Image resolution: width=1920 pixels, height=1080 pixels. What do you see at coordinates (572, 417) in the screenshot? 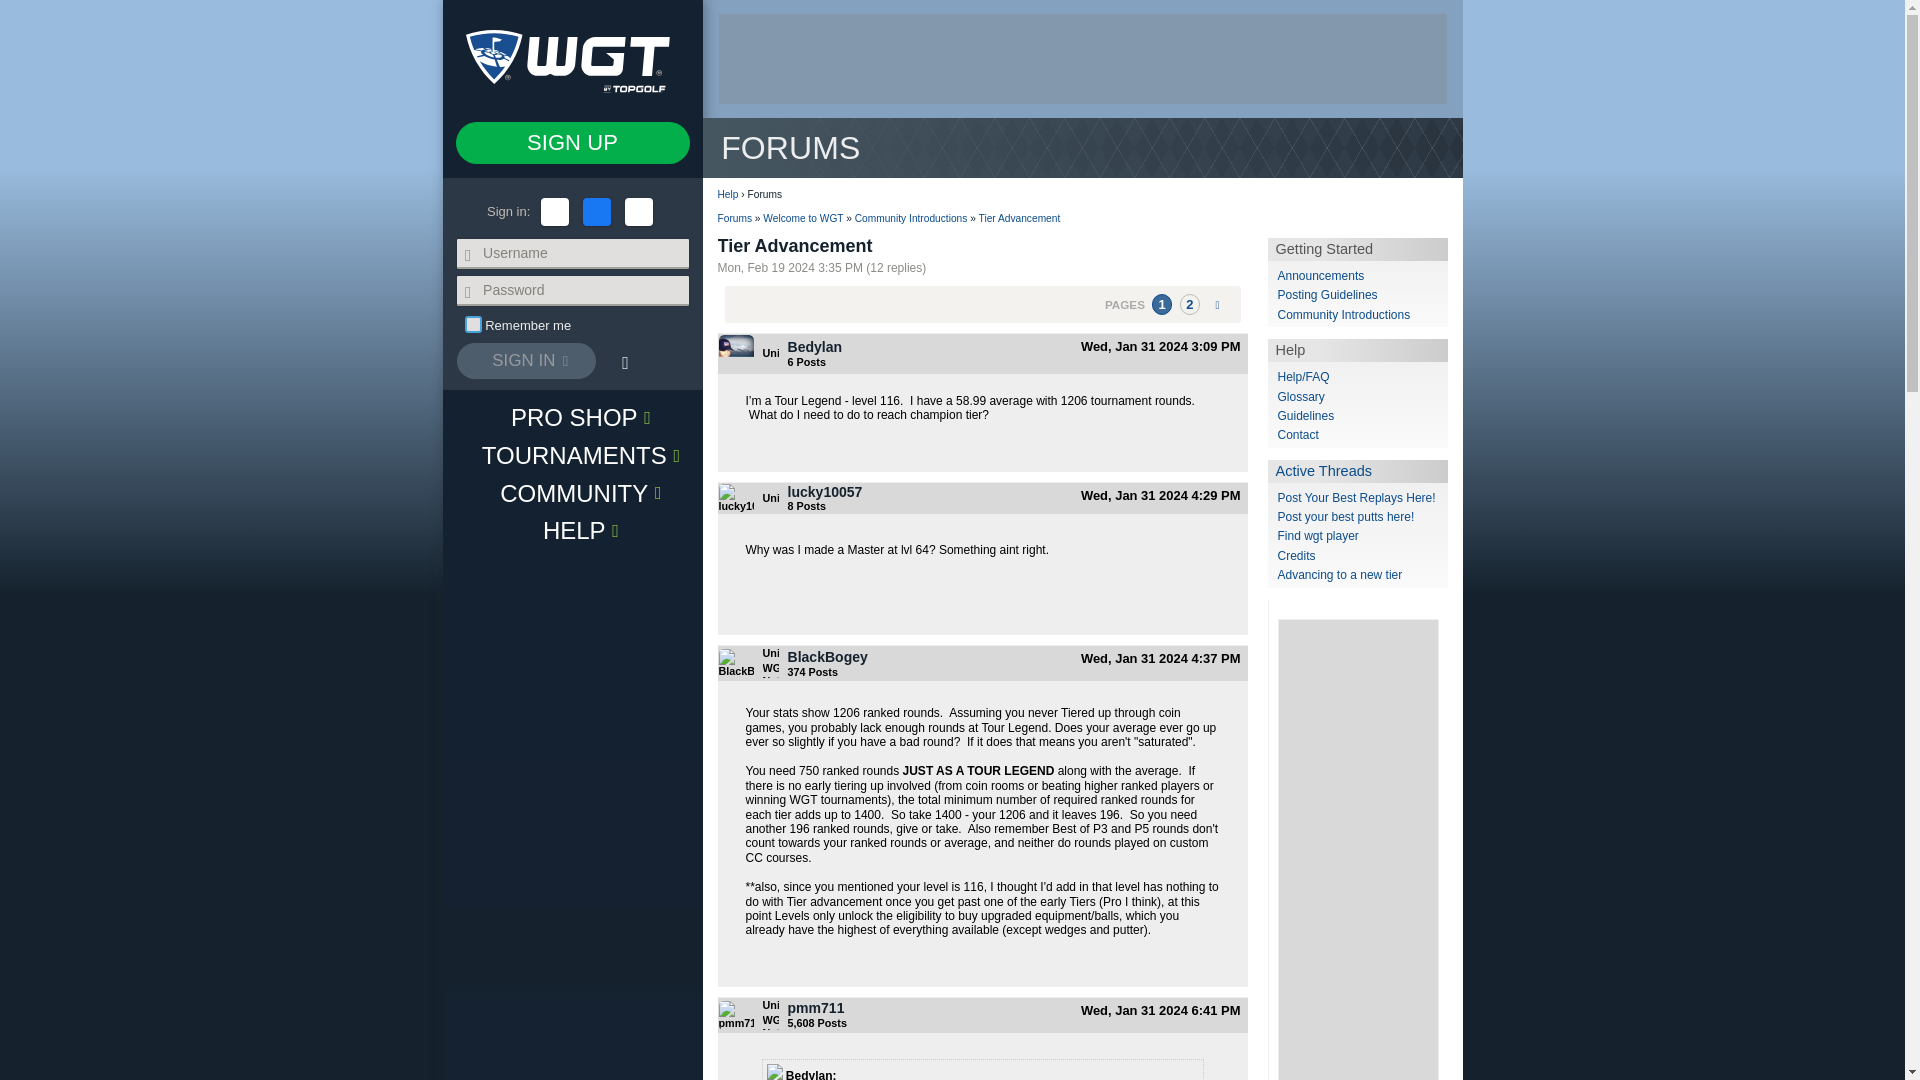
I see `PRO SHOP` at bounding box center [572, 417].